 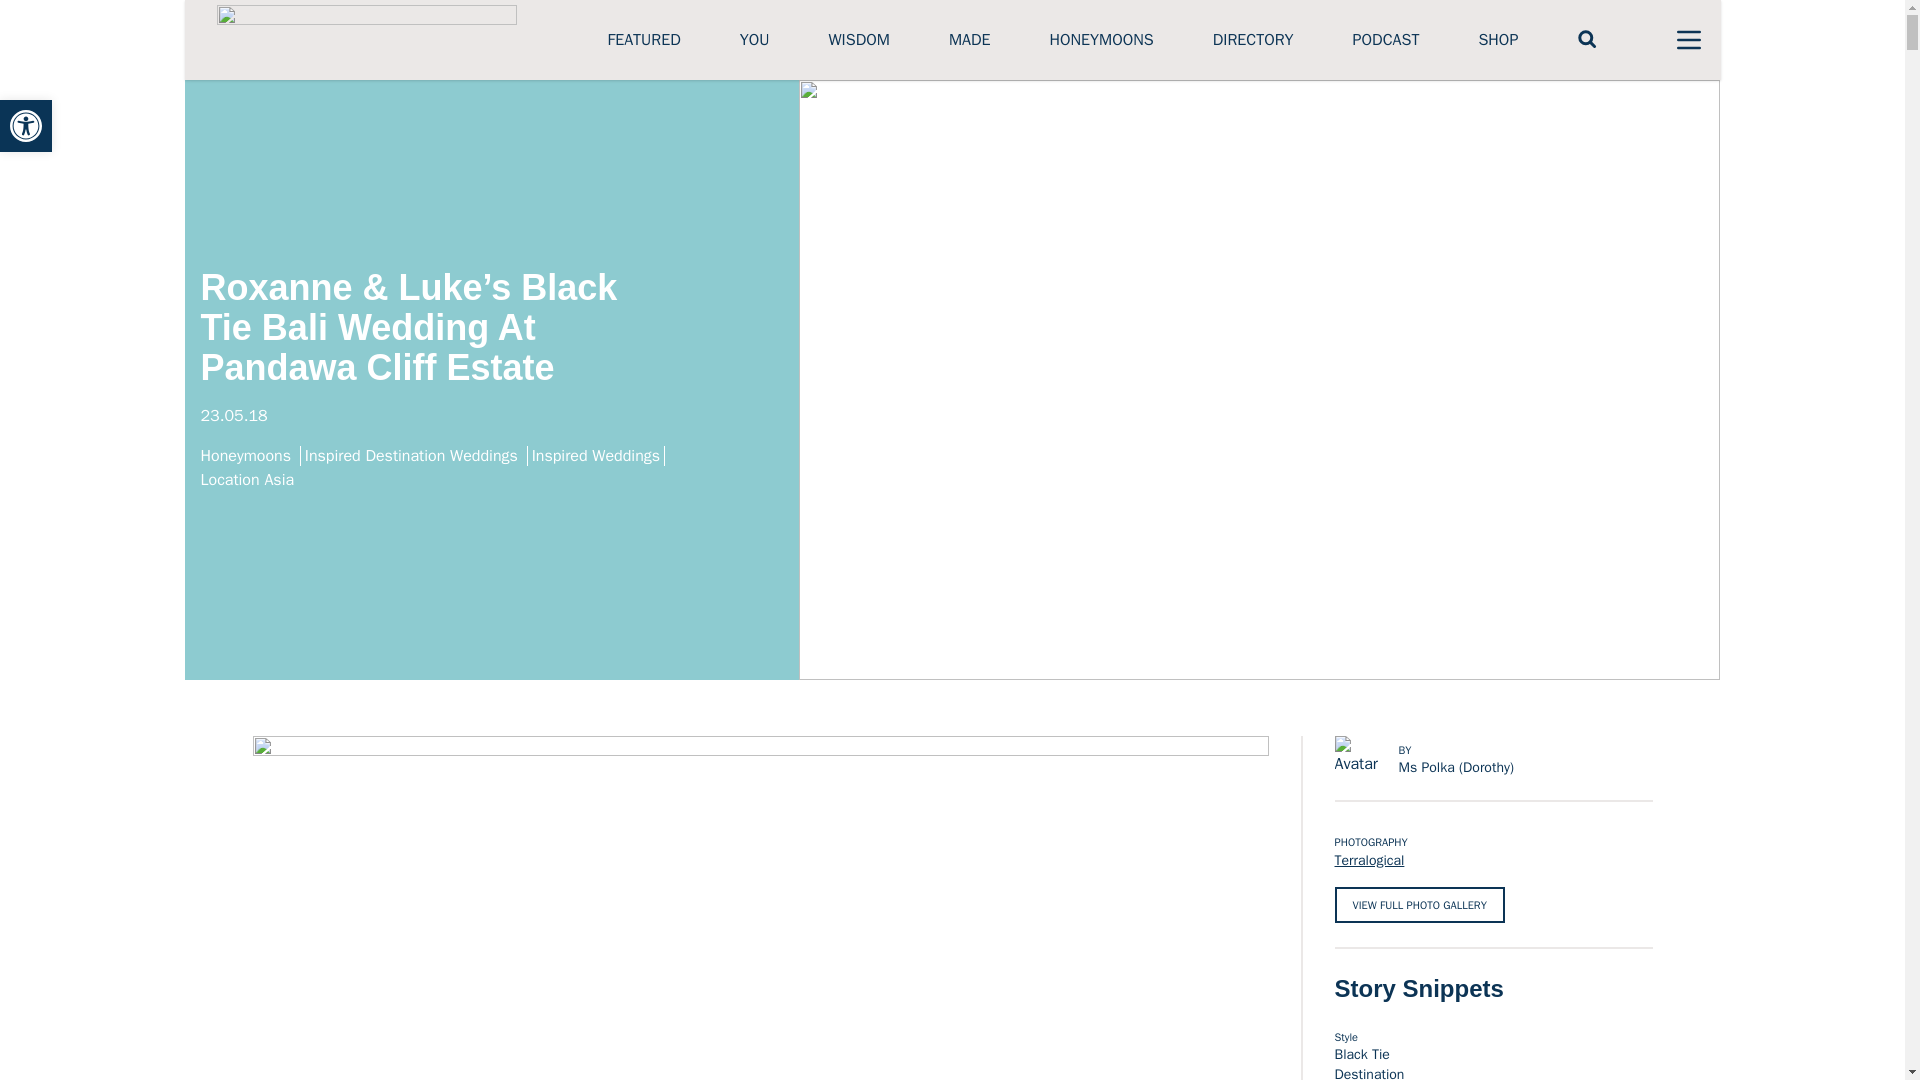 I want to click on SHOP, so click(x=1498, y=40).